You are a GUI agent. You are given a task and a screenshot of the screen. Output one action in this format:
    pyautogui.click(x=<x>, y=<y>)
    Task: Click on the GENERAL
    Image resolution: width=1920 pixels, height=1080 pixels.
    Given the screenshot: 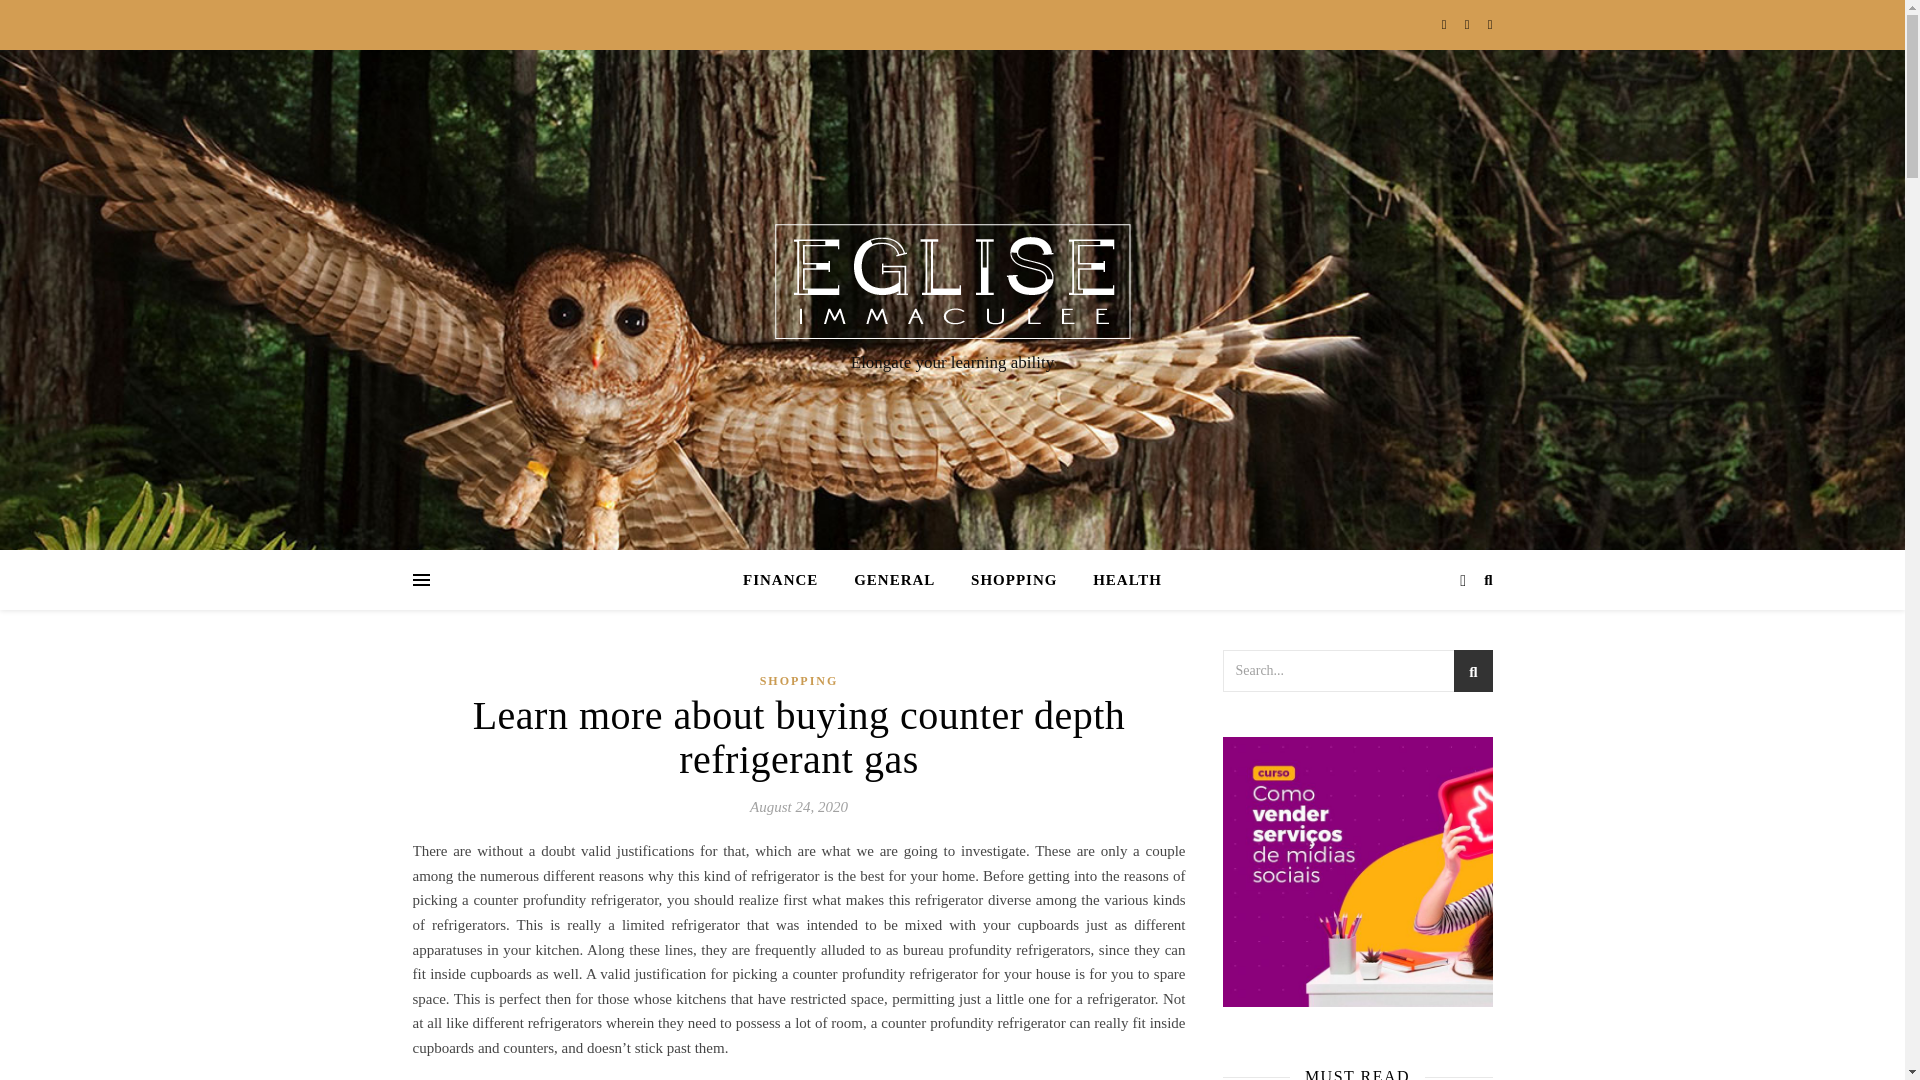 What is the action you would take?
    pyautogui.click(x=894, y=580)
    